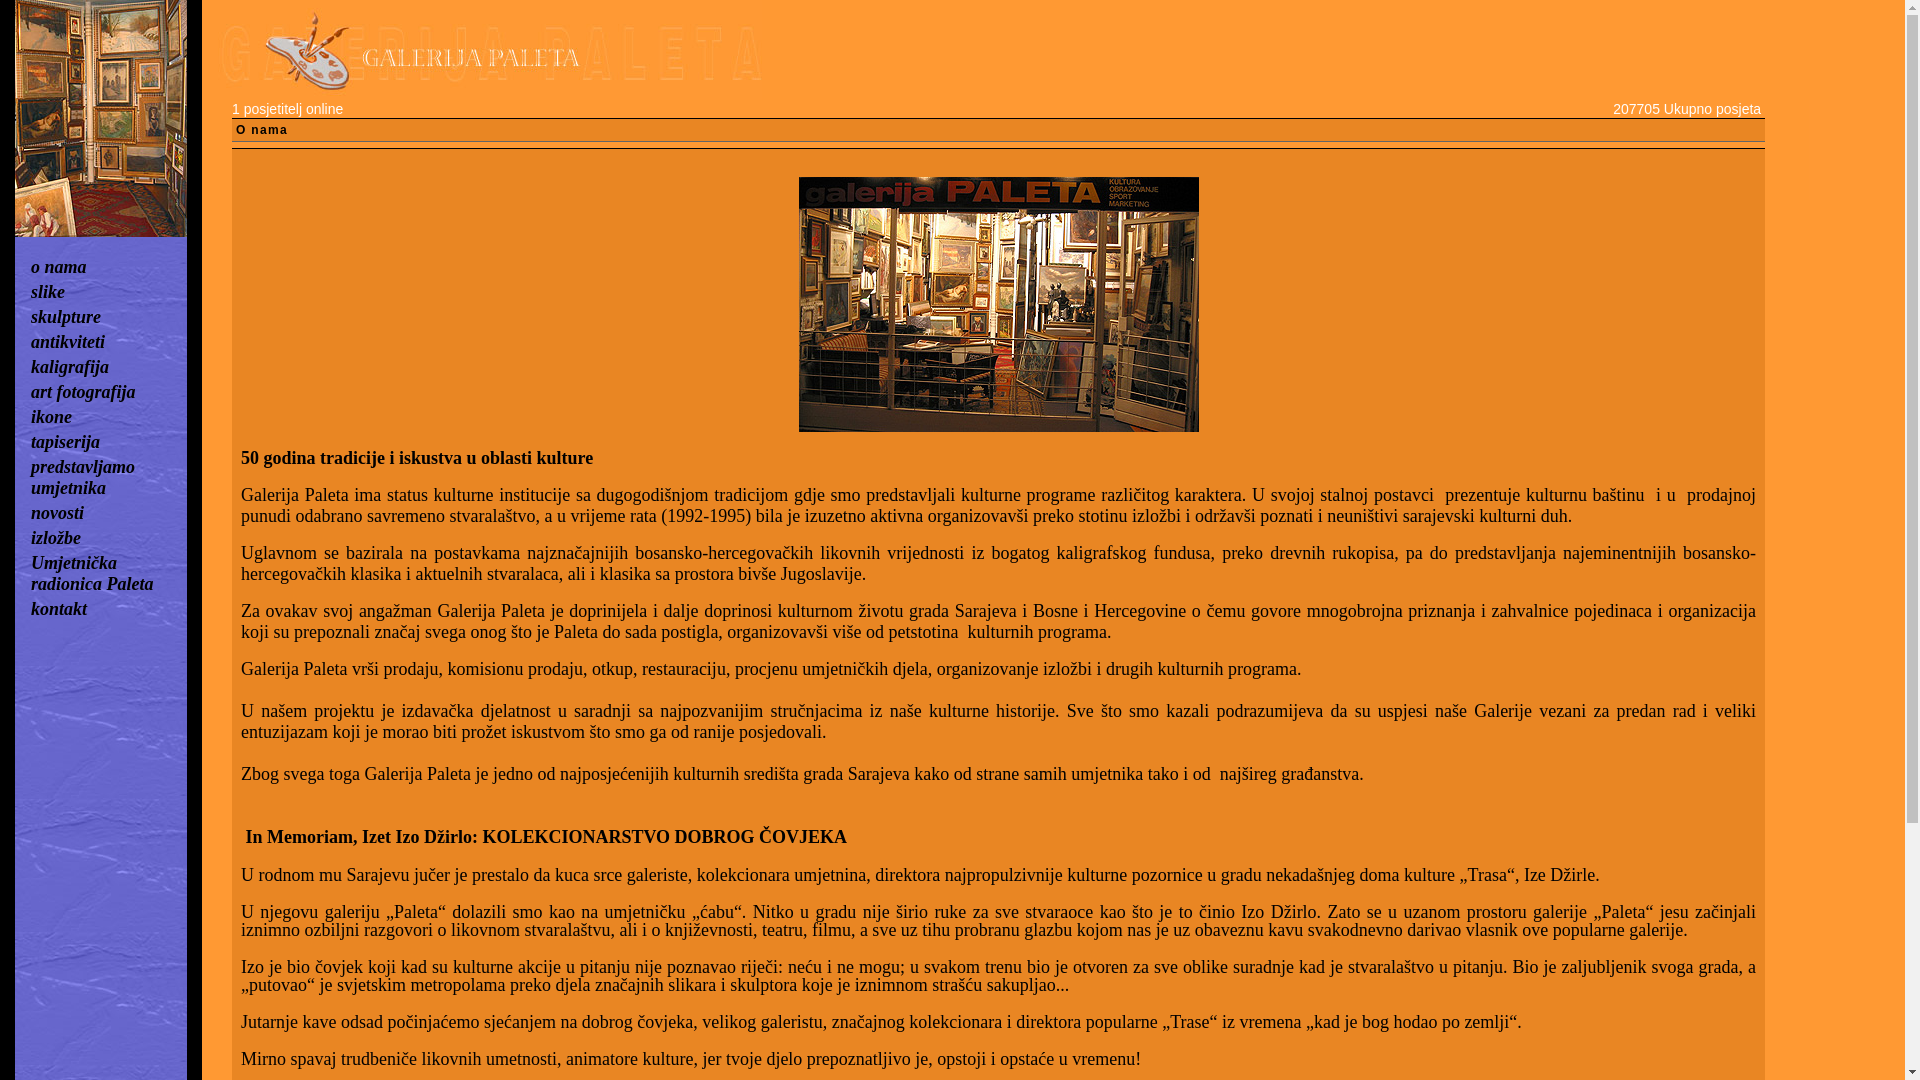 The width and height of the screenshot is (1920, 1080). What do you see at coordinates (48, 292) in the screenshot?
I see `slike` at bounding box center [48, 292].